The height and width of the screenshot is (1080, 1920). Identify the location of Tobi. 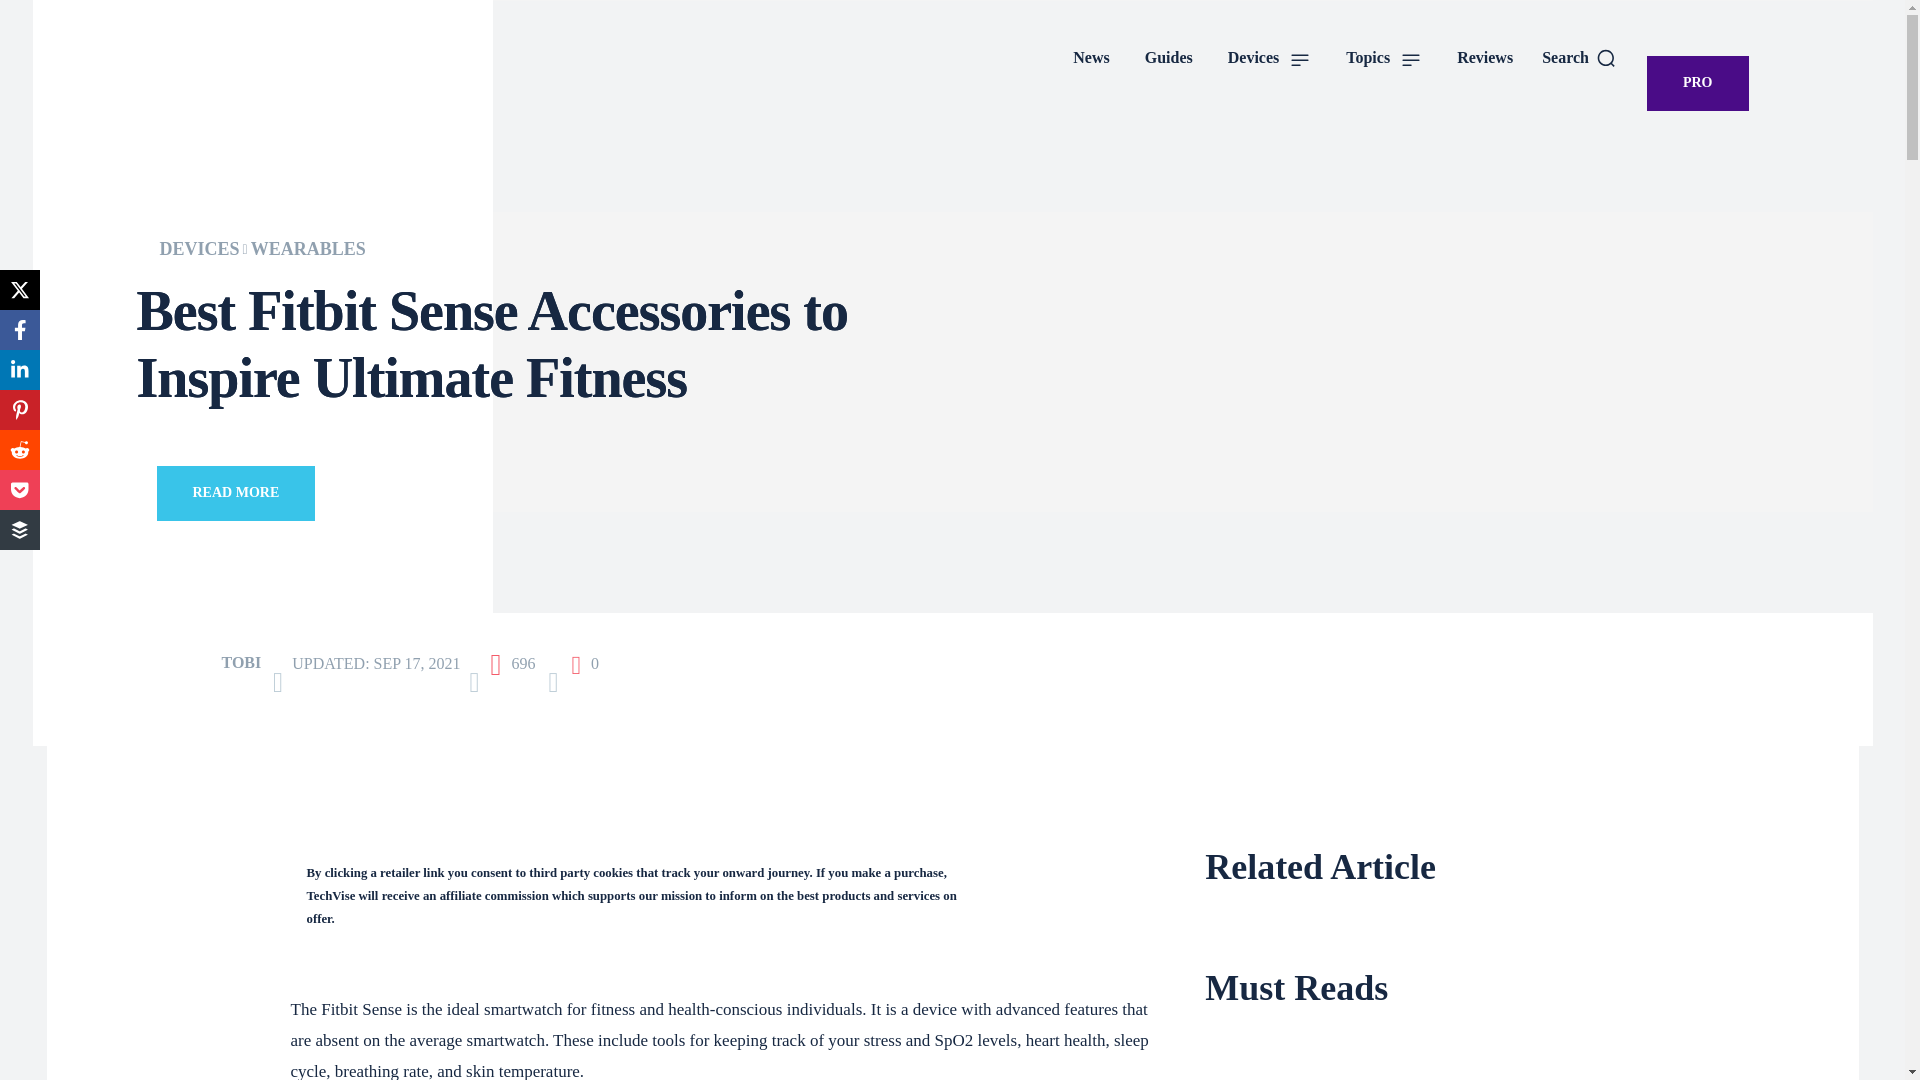
(186, 662).